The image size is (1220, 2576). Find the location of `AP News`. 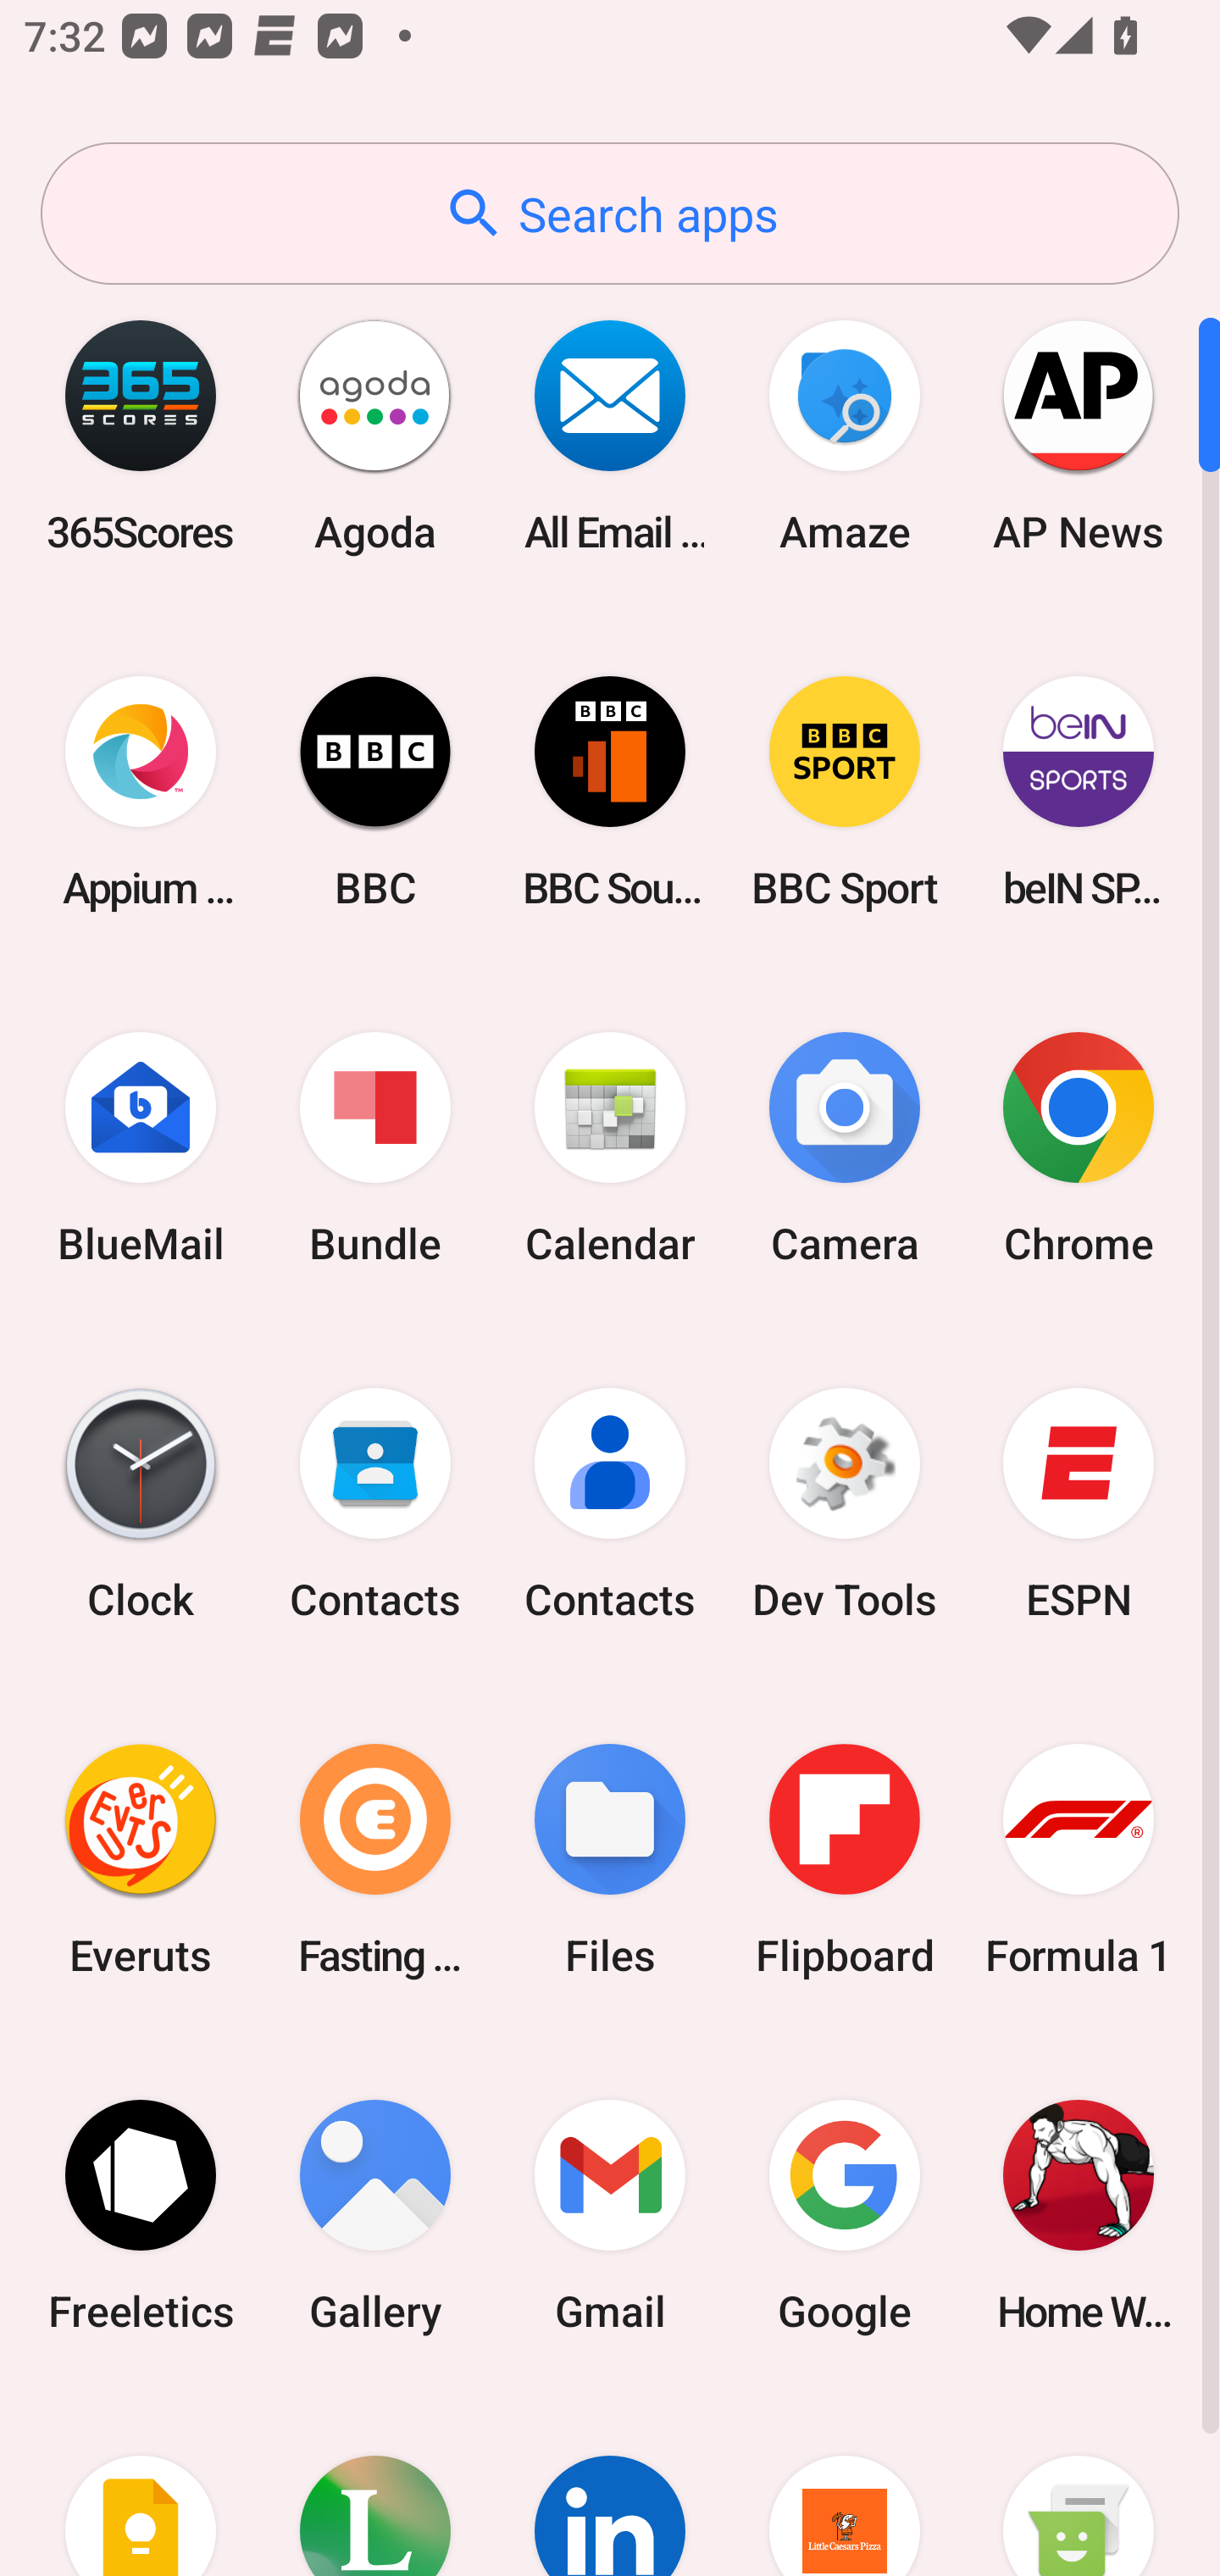

AP News is located at coordinates (1079, 436).